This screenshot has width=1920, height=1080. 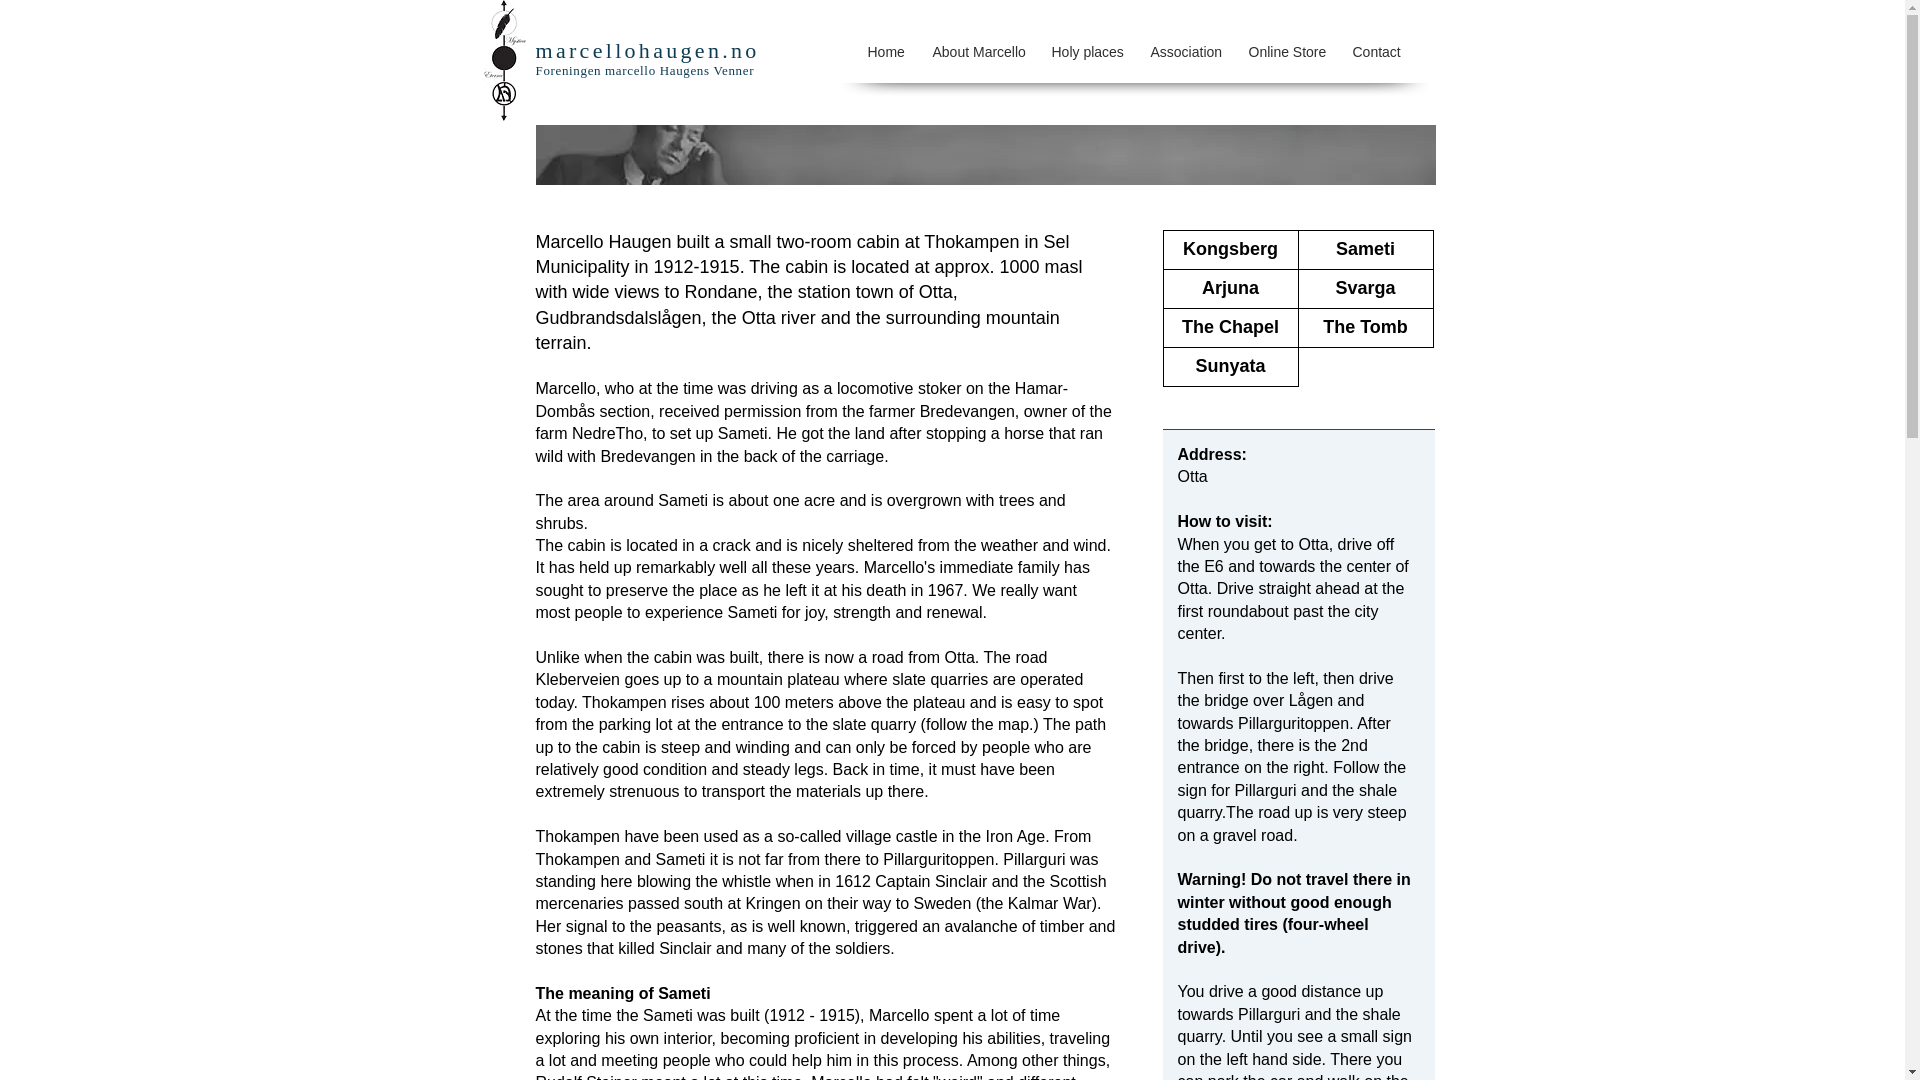 I want to click on Foreningen marcello Haugens Venner, so click(x=644, y=70).